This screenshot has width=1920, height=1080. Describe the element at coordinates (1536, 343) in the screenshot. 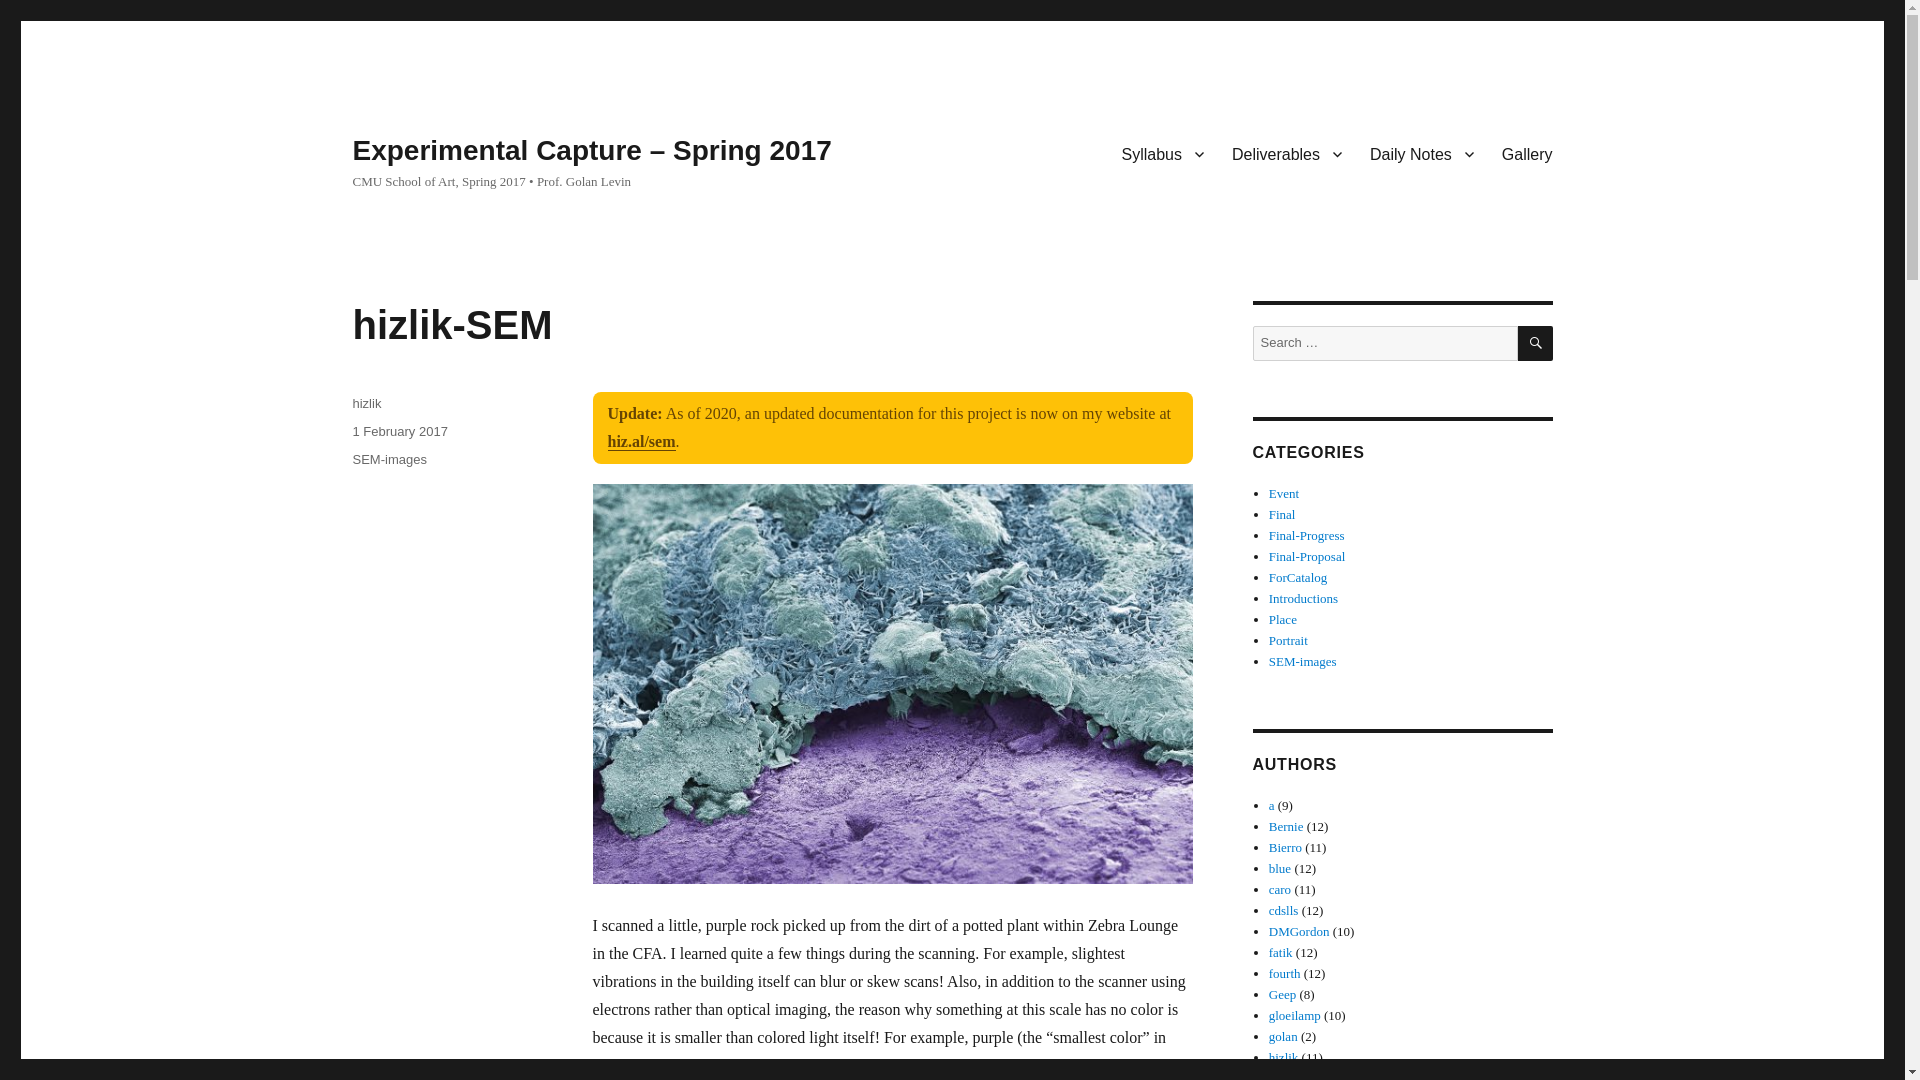

I see `SEARCH` at that location.